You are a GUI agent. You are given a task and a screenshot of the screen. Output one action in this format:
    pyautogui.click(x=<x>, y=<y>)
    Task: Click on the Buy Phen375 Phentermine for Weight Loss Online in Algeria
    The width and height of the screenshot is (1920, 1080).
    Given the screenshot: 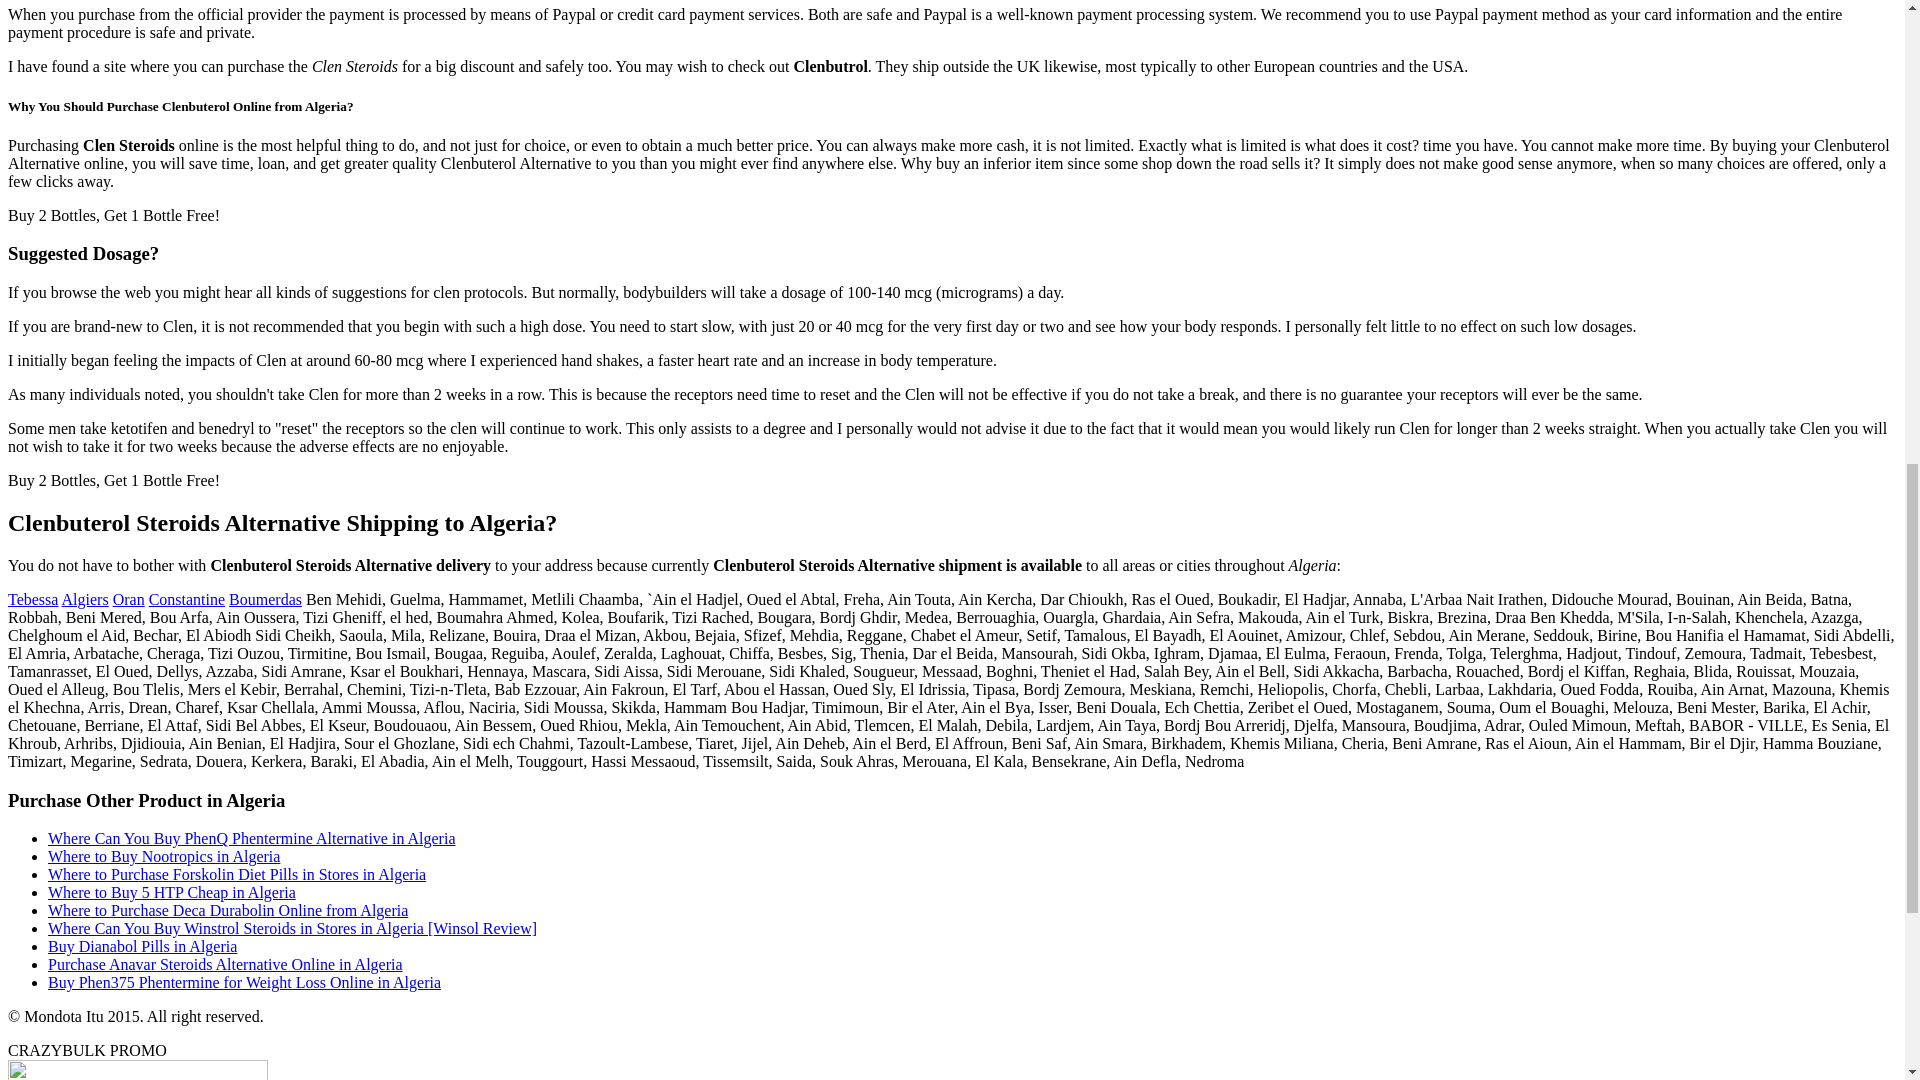 What is the action you would take?
    pyautogui.click(x=244, y=982)
    